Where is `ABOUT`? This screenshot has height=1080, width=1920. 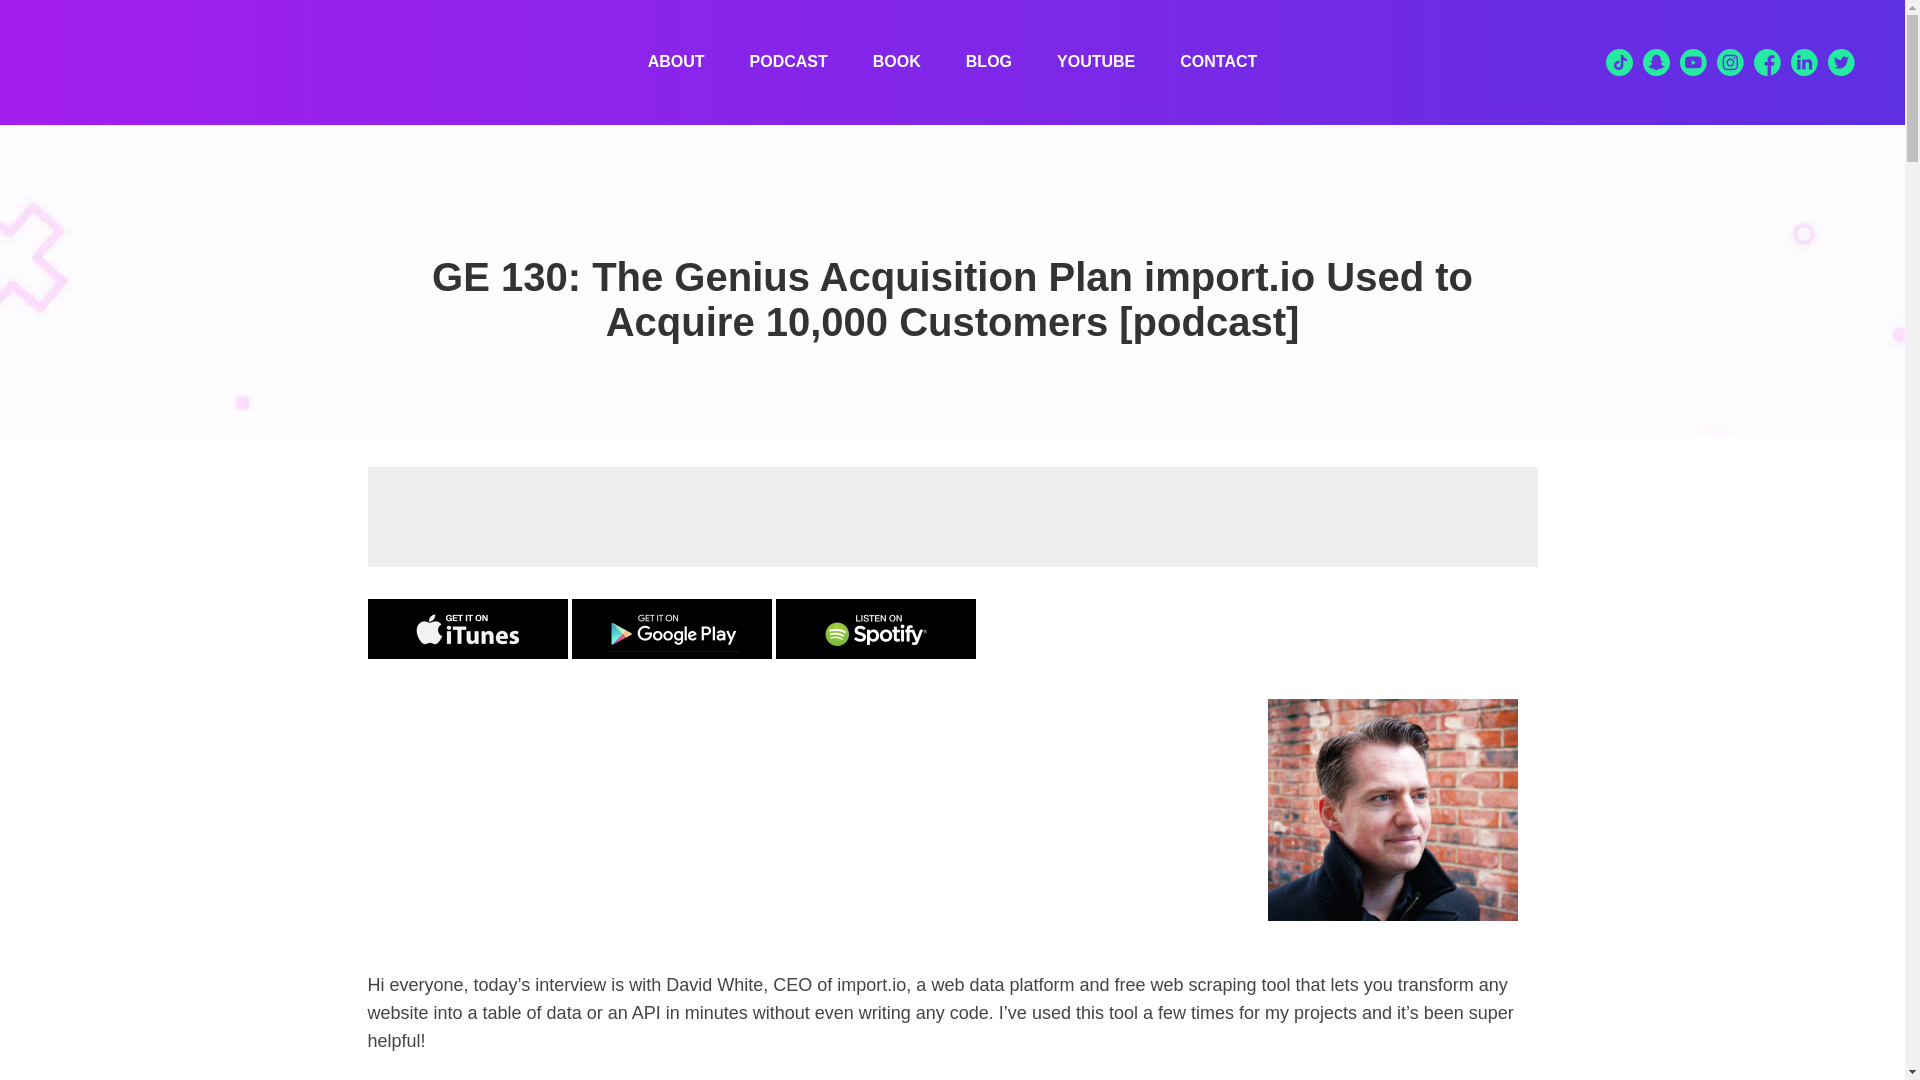 ABOUT is located at coordinates (676, 62).